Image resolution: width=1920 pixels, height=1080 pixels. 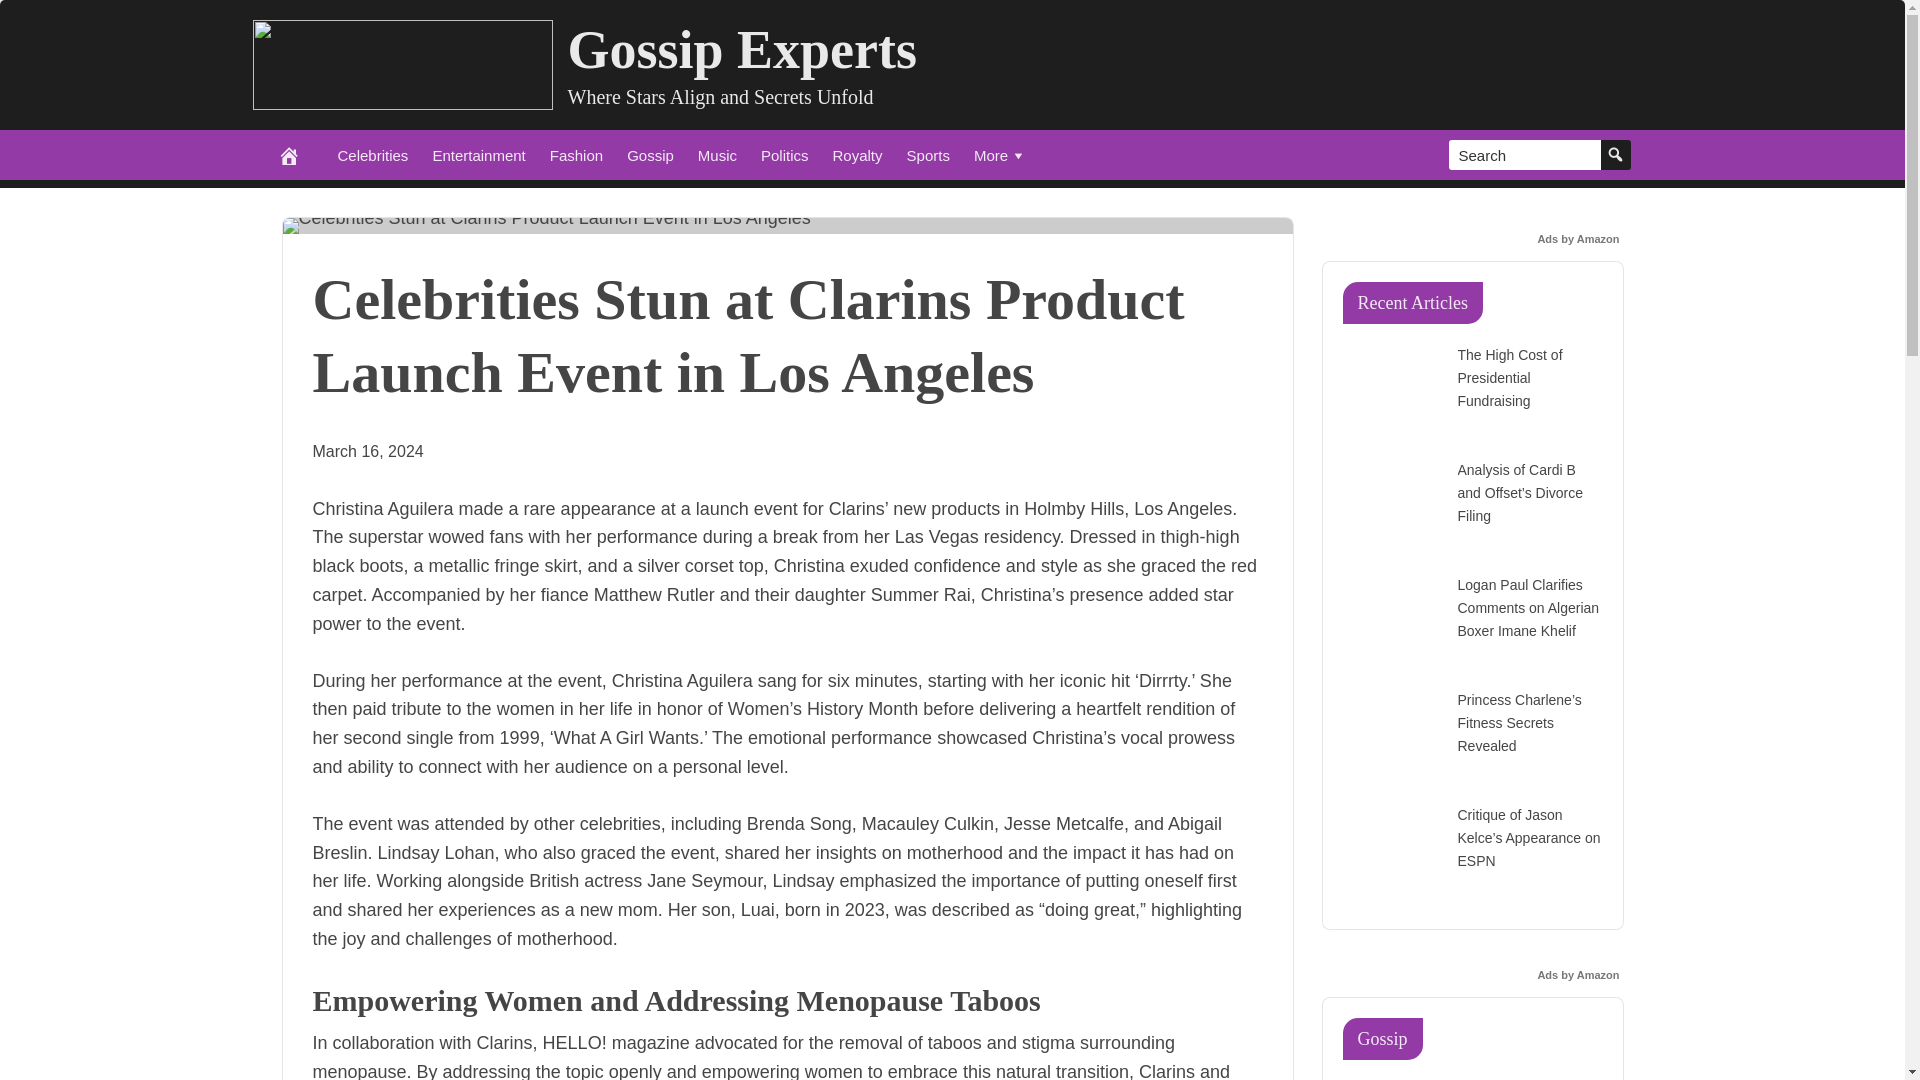 I want to click on Gossip Experts, so click(x=742, y=50).